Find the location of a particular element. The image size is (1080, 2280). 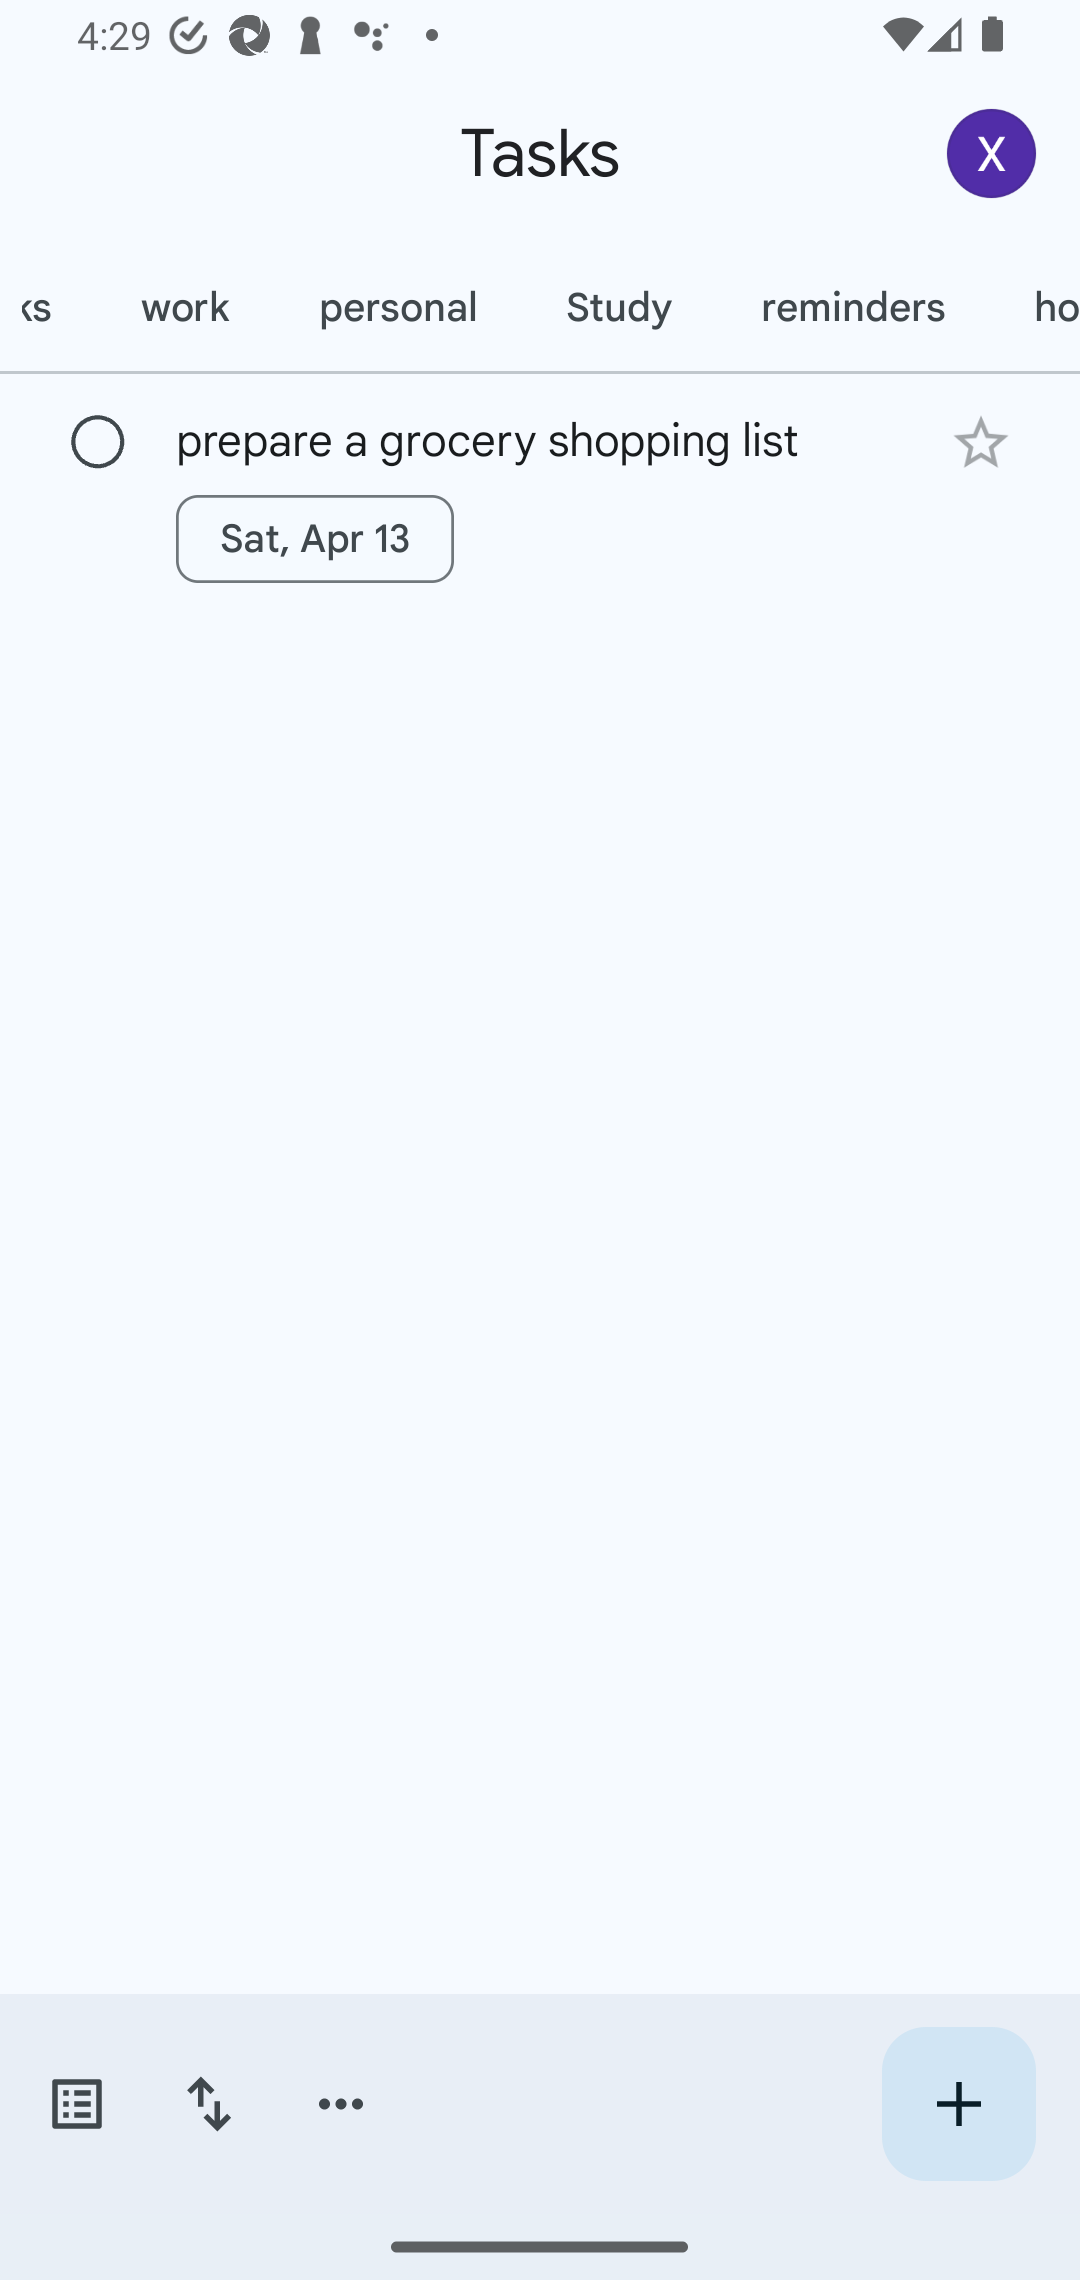

reminders is located at coordinates (852, 307).